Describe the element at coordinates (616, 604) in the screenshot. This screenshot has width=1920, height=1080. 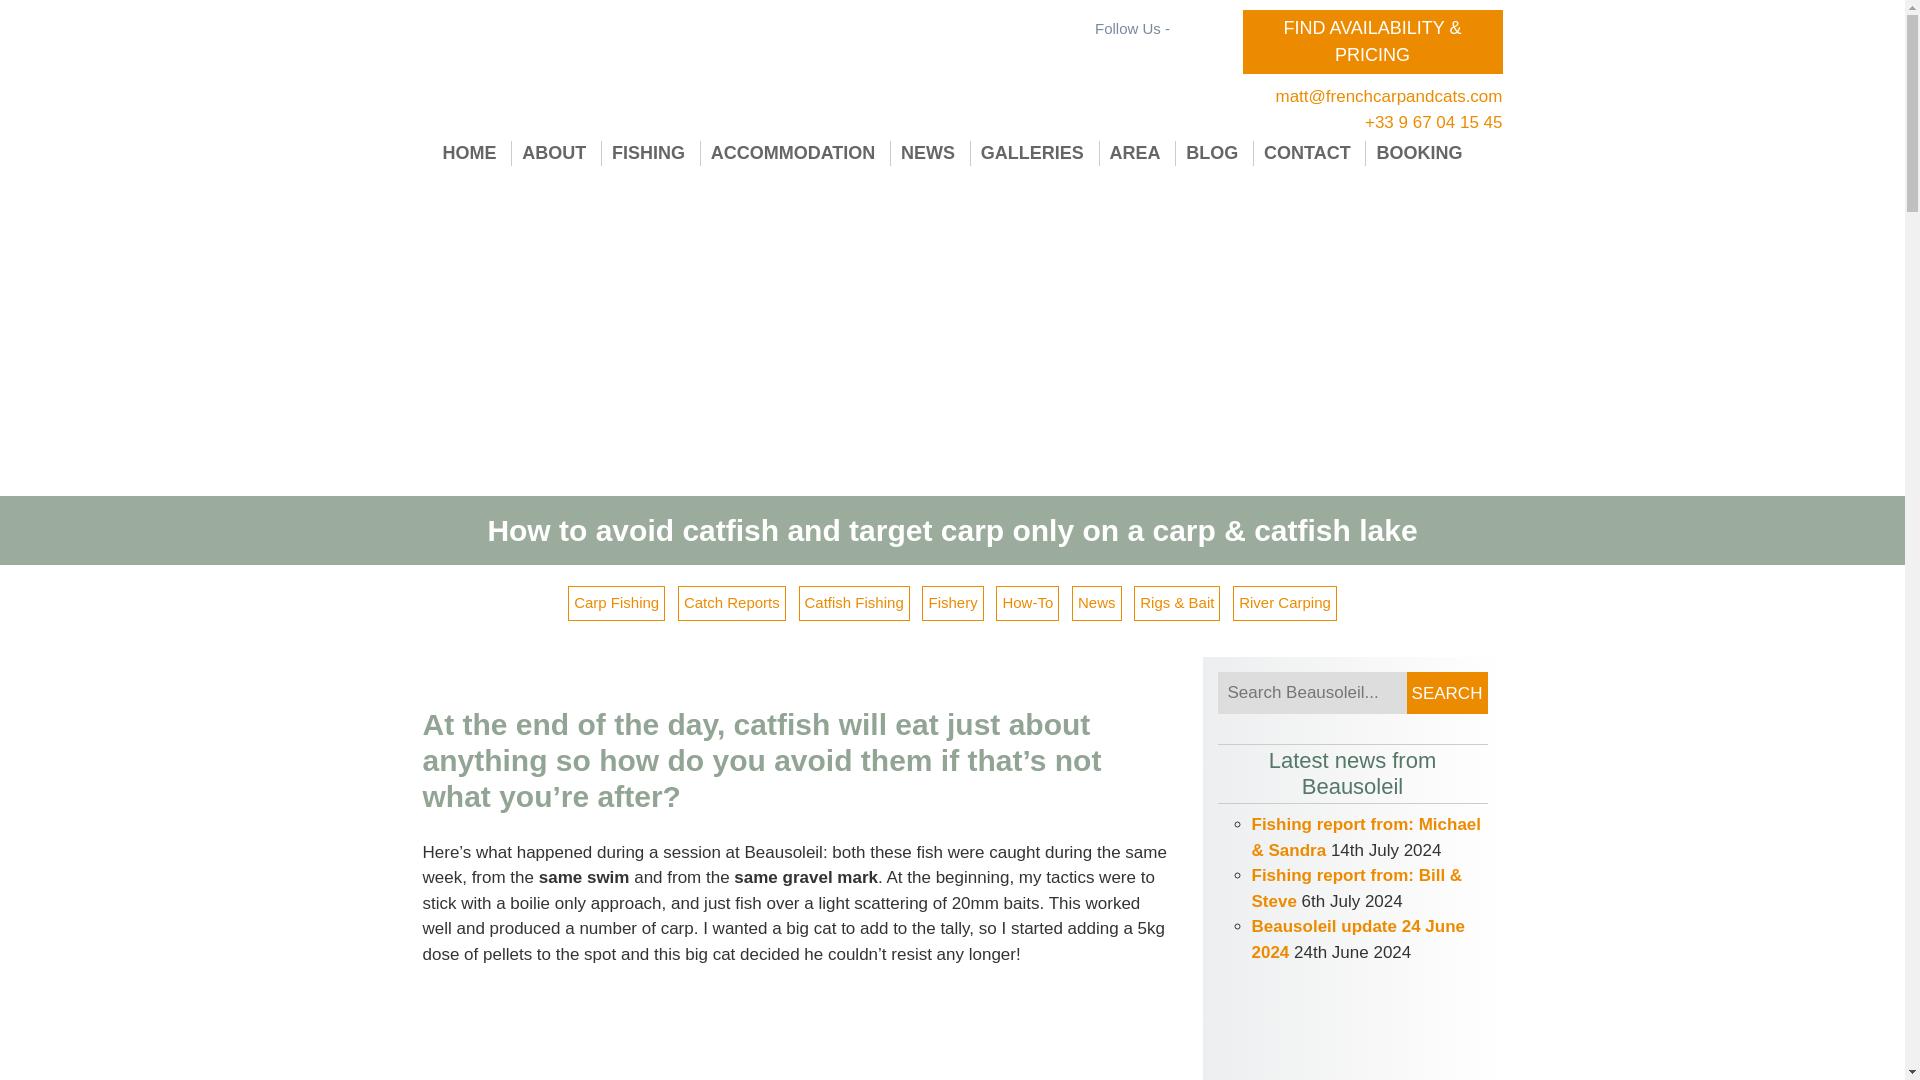
I see `View all posts in Carp Fishing` at that location.